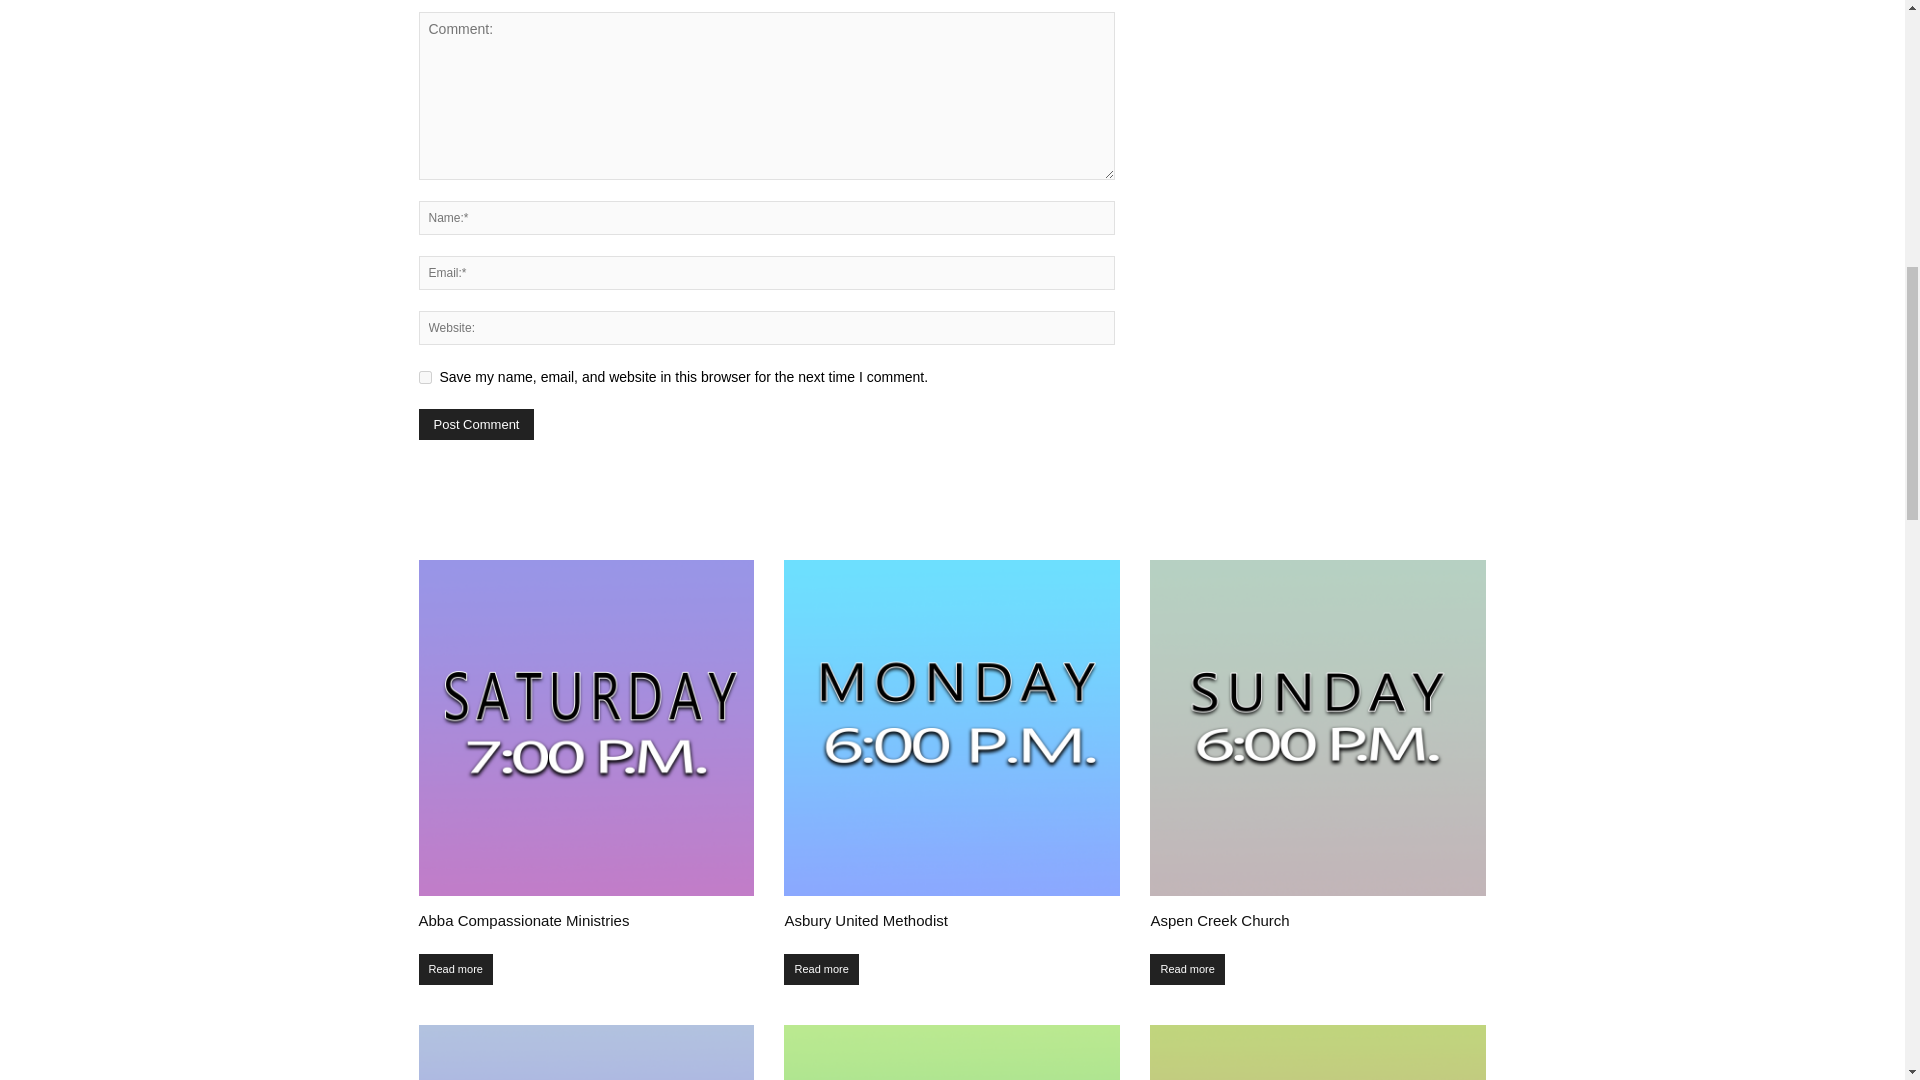 The image size is (1920, 1080). Describe the element at coordinates (424, 378) in the screenshot. I see `yes` at that location.